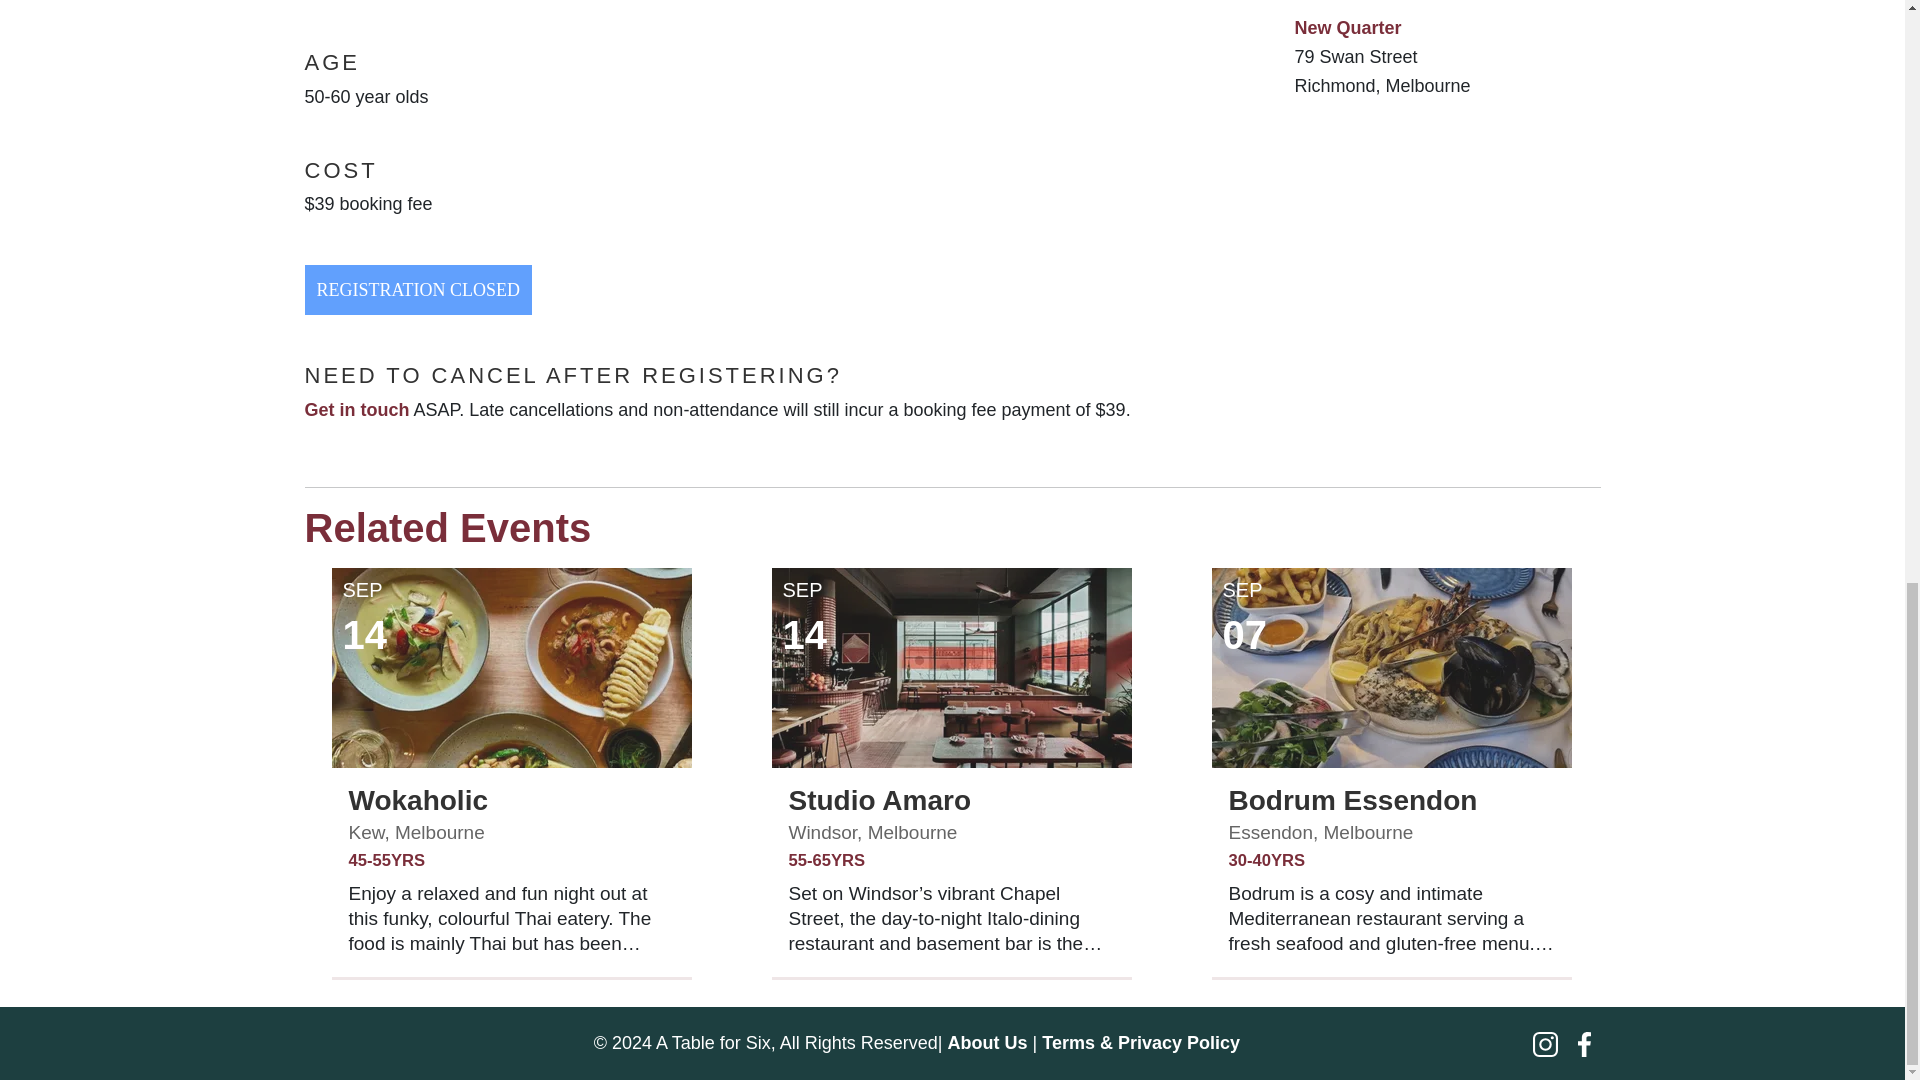 This screenshot has height=1080, width=1920. Describe the element at coordinates (417, 800) in the screenshot. I see `Wokaholic` at that location.